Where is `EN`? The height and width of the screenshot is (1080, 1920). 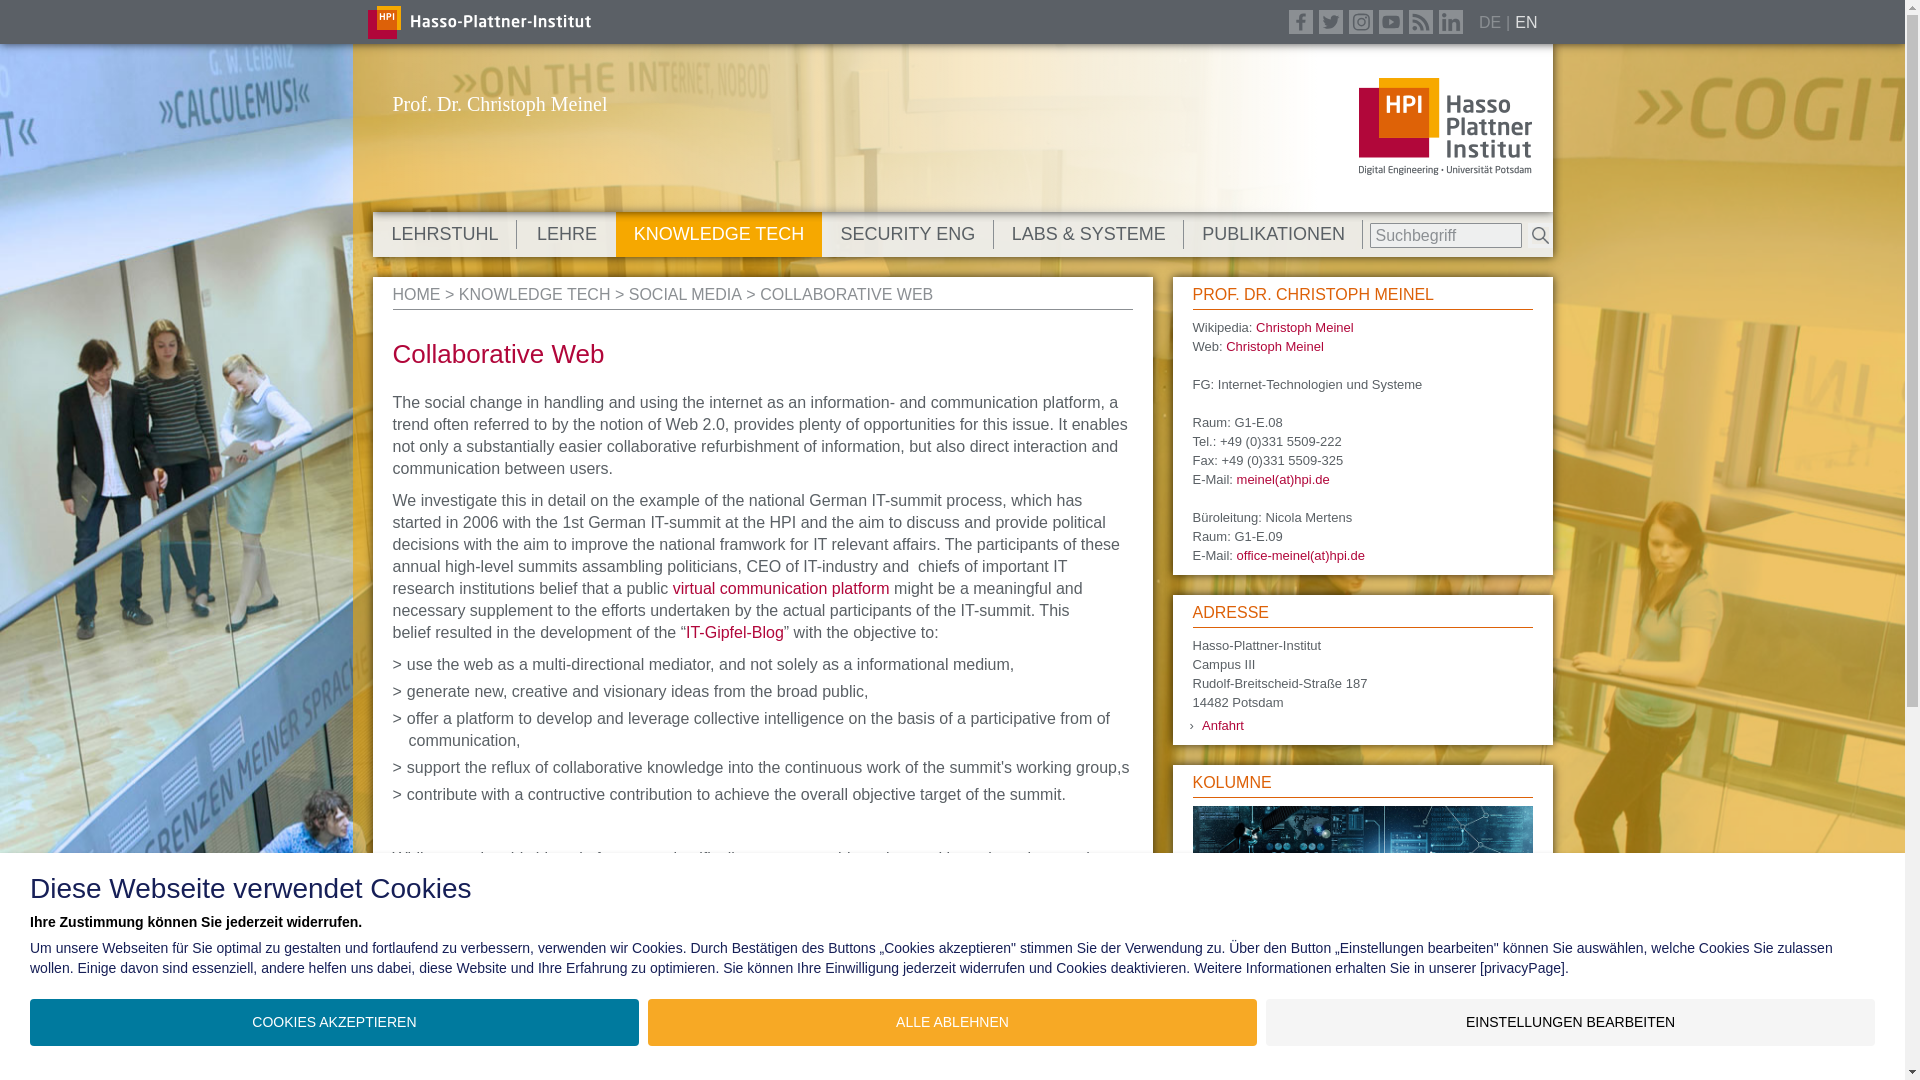
EN is located at coordinates (1526, 21).